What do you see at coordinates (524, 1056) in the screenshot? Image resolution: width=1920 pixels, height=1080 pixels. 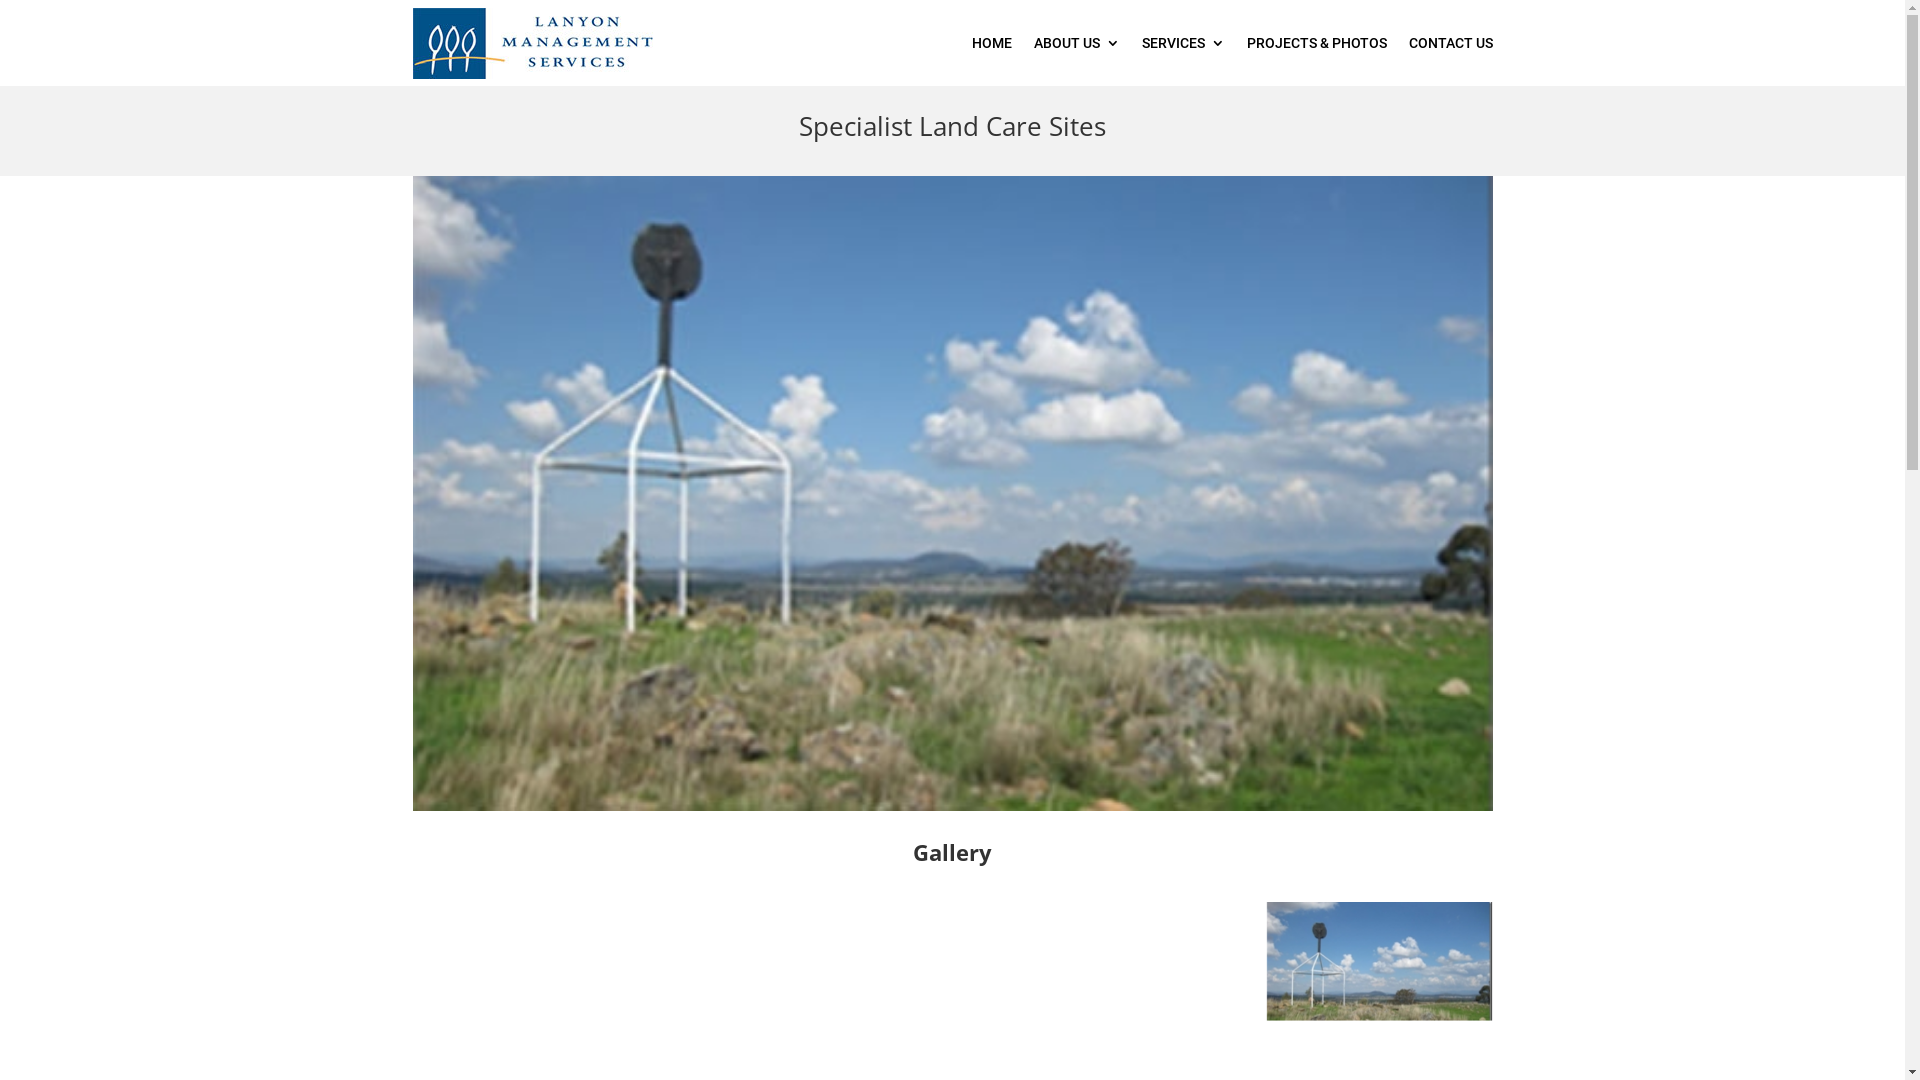 I see `slcs2` at bounding box center [524, 1056].